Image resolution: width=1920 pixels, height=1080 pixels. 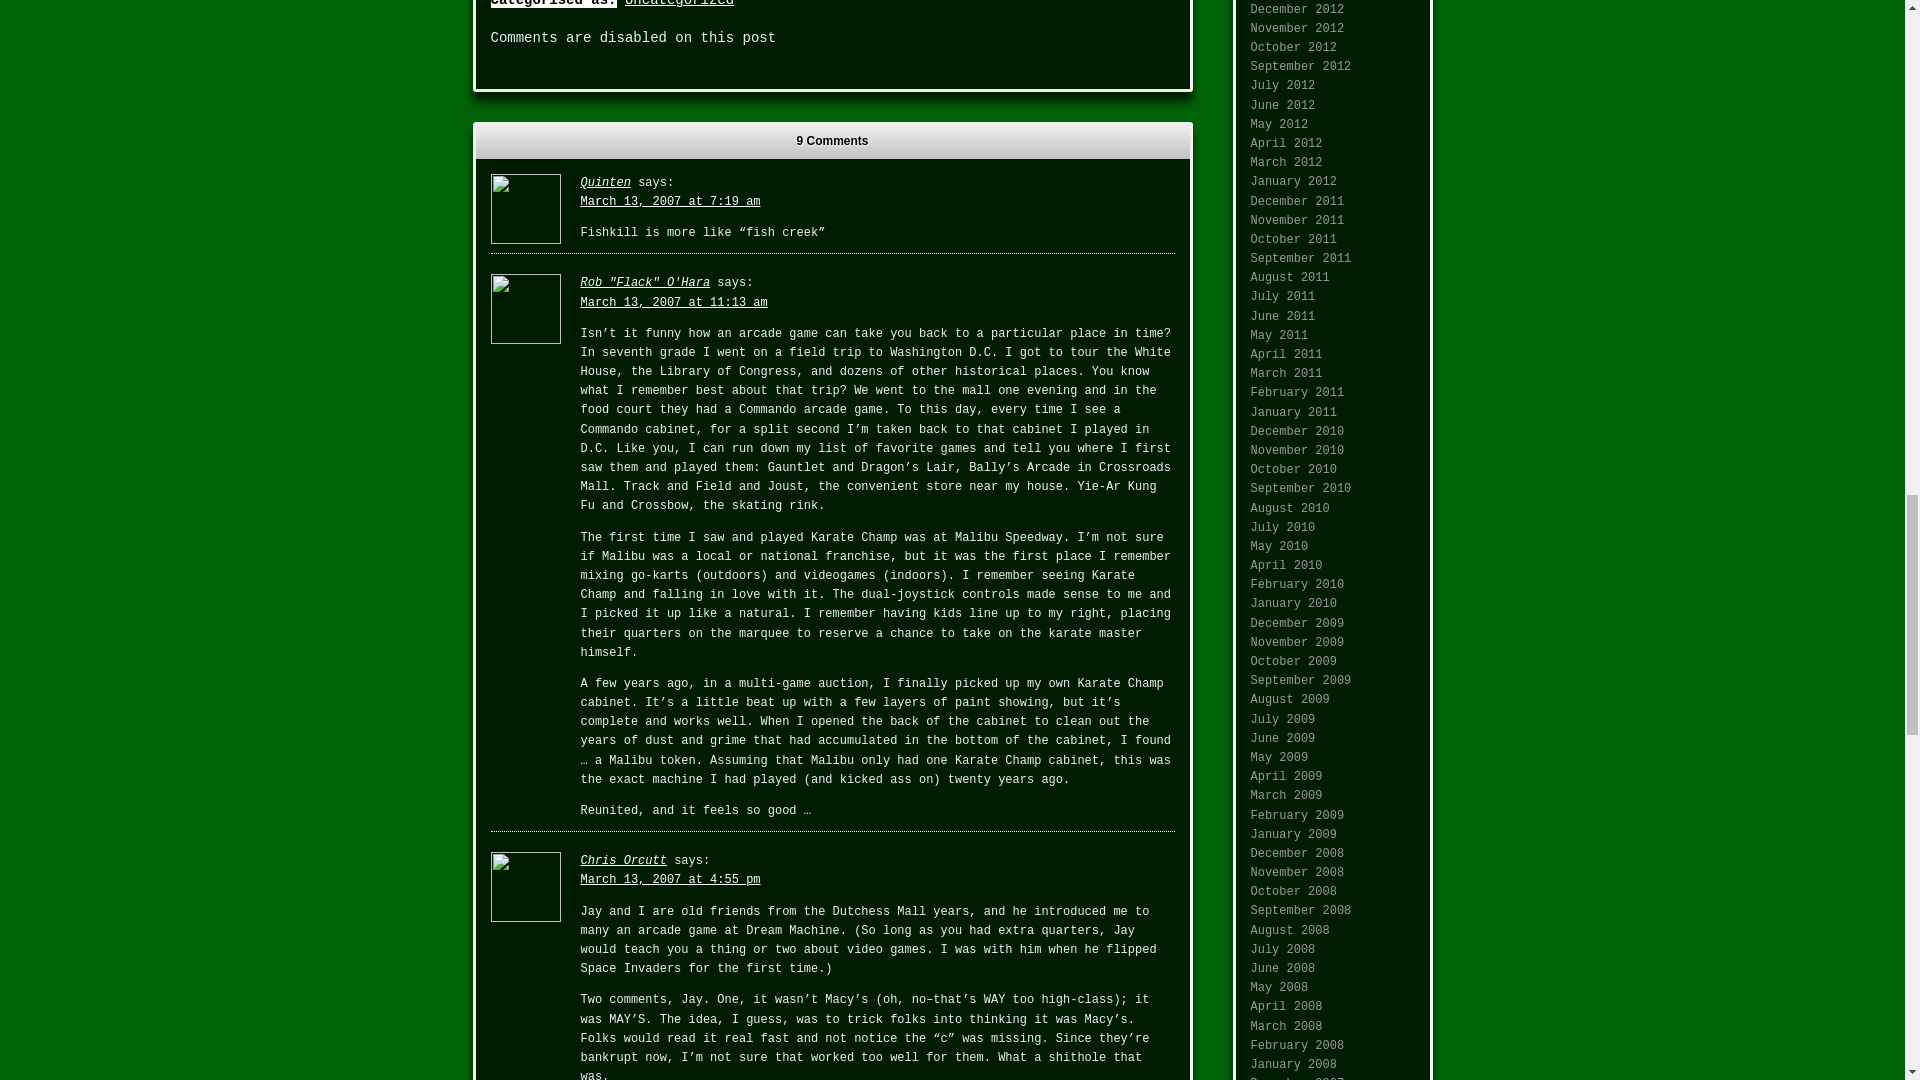 What do you see at coordinates (672, 302) in the screenshot?
I see `March 13, 2007 at 11:13 am` at bounding box center [672, 302].